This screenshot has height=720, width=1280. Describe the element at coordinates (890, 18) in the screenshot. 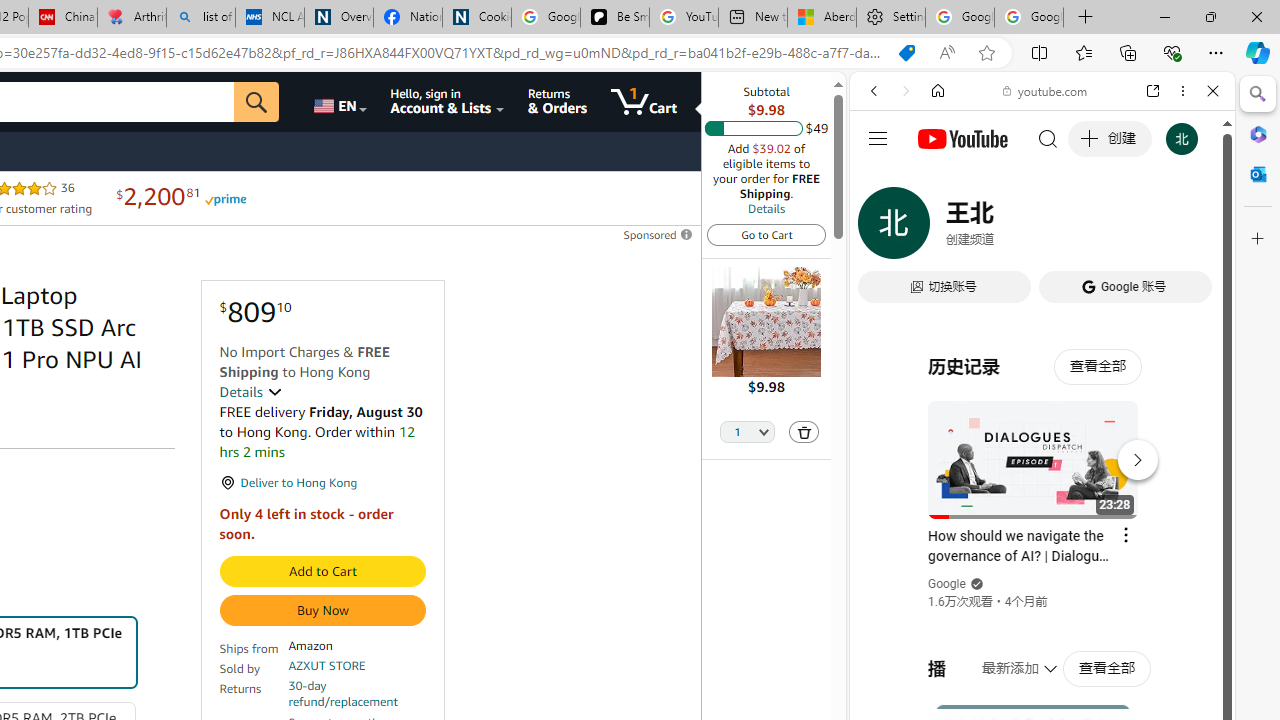

I see `Settings` at that location.